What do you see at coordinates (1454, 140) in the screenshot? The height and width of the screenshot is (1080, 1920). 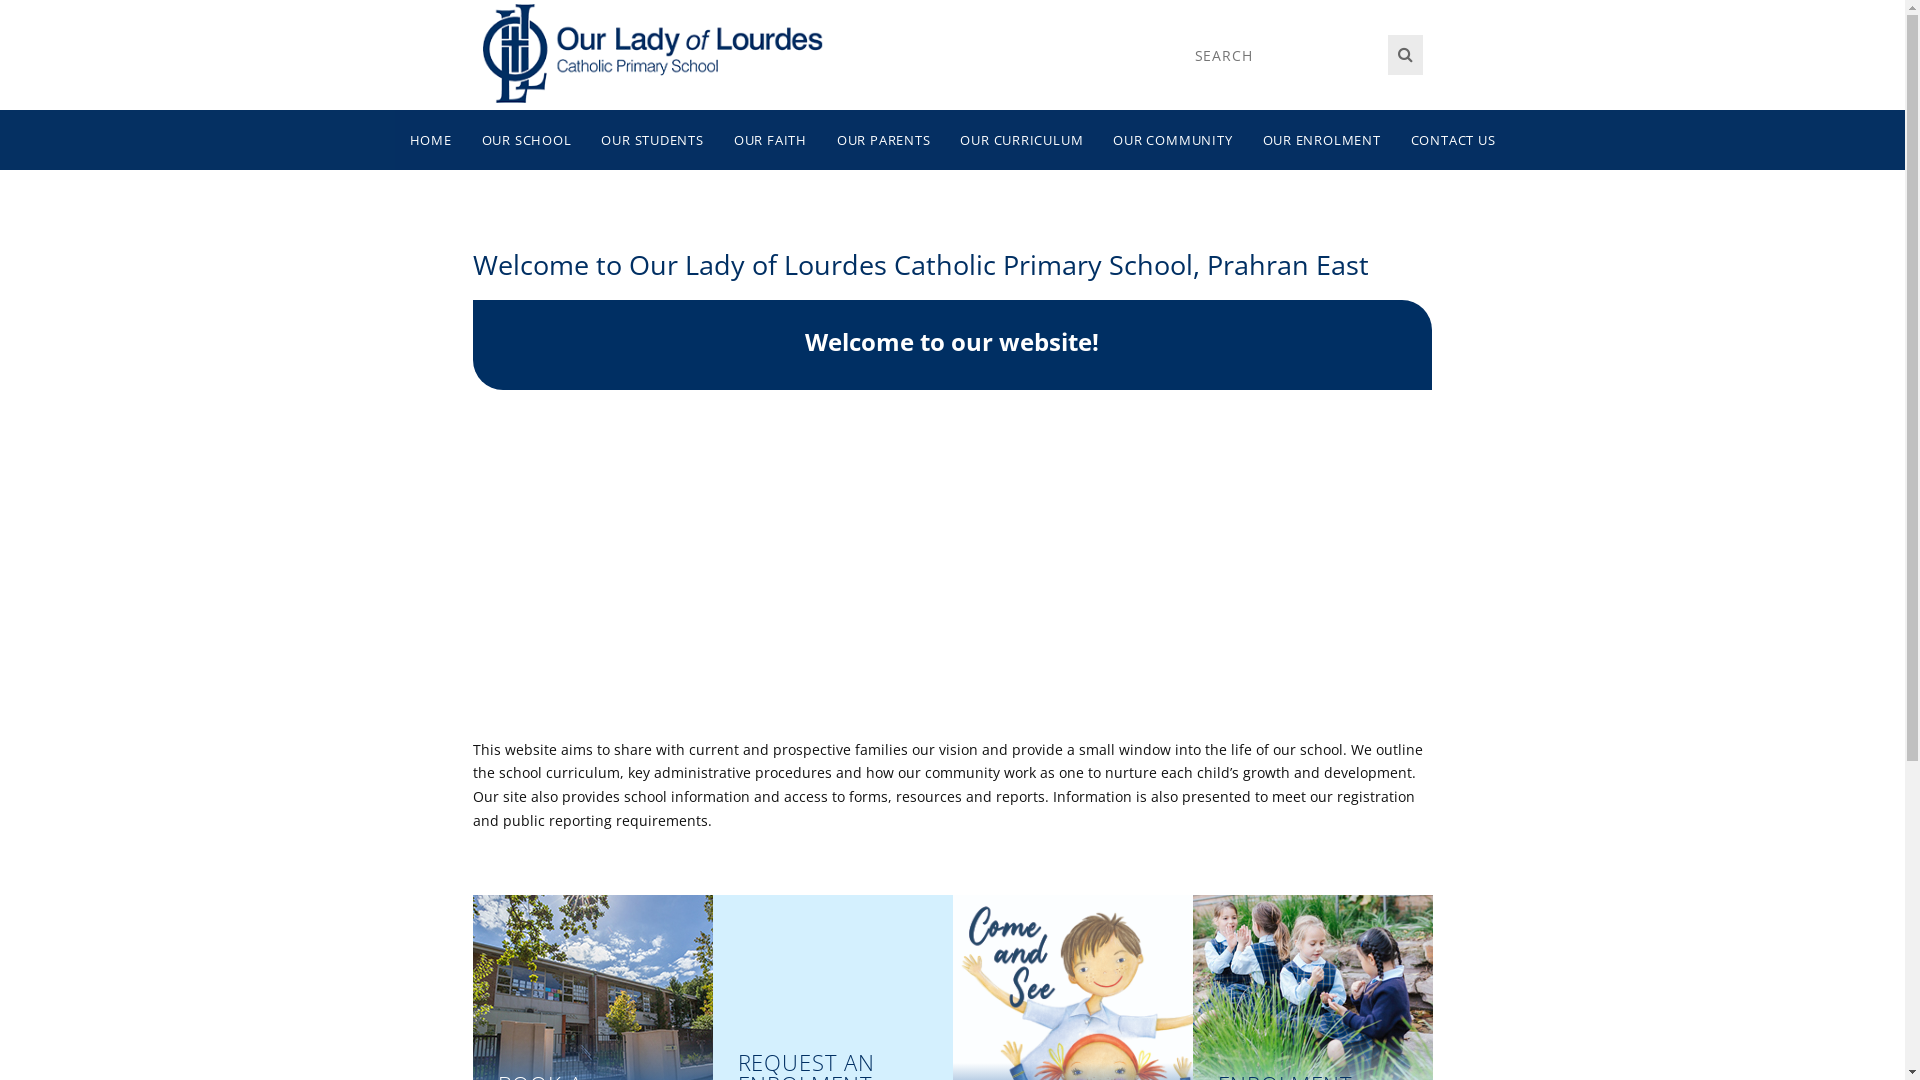 I see `CONTACT US` at bounding box center [1454, 140].